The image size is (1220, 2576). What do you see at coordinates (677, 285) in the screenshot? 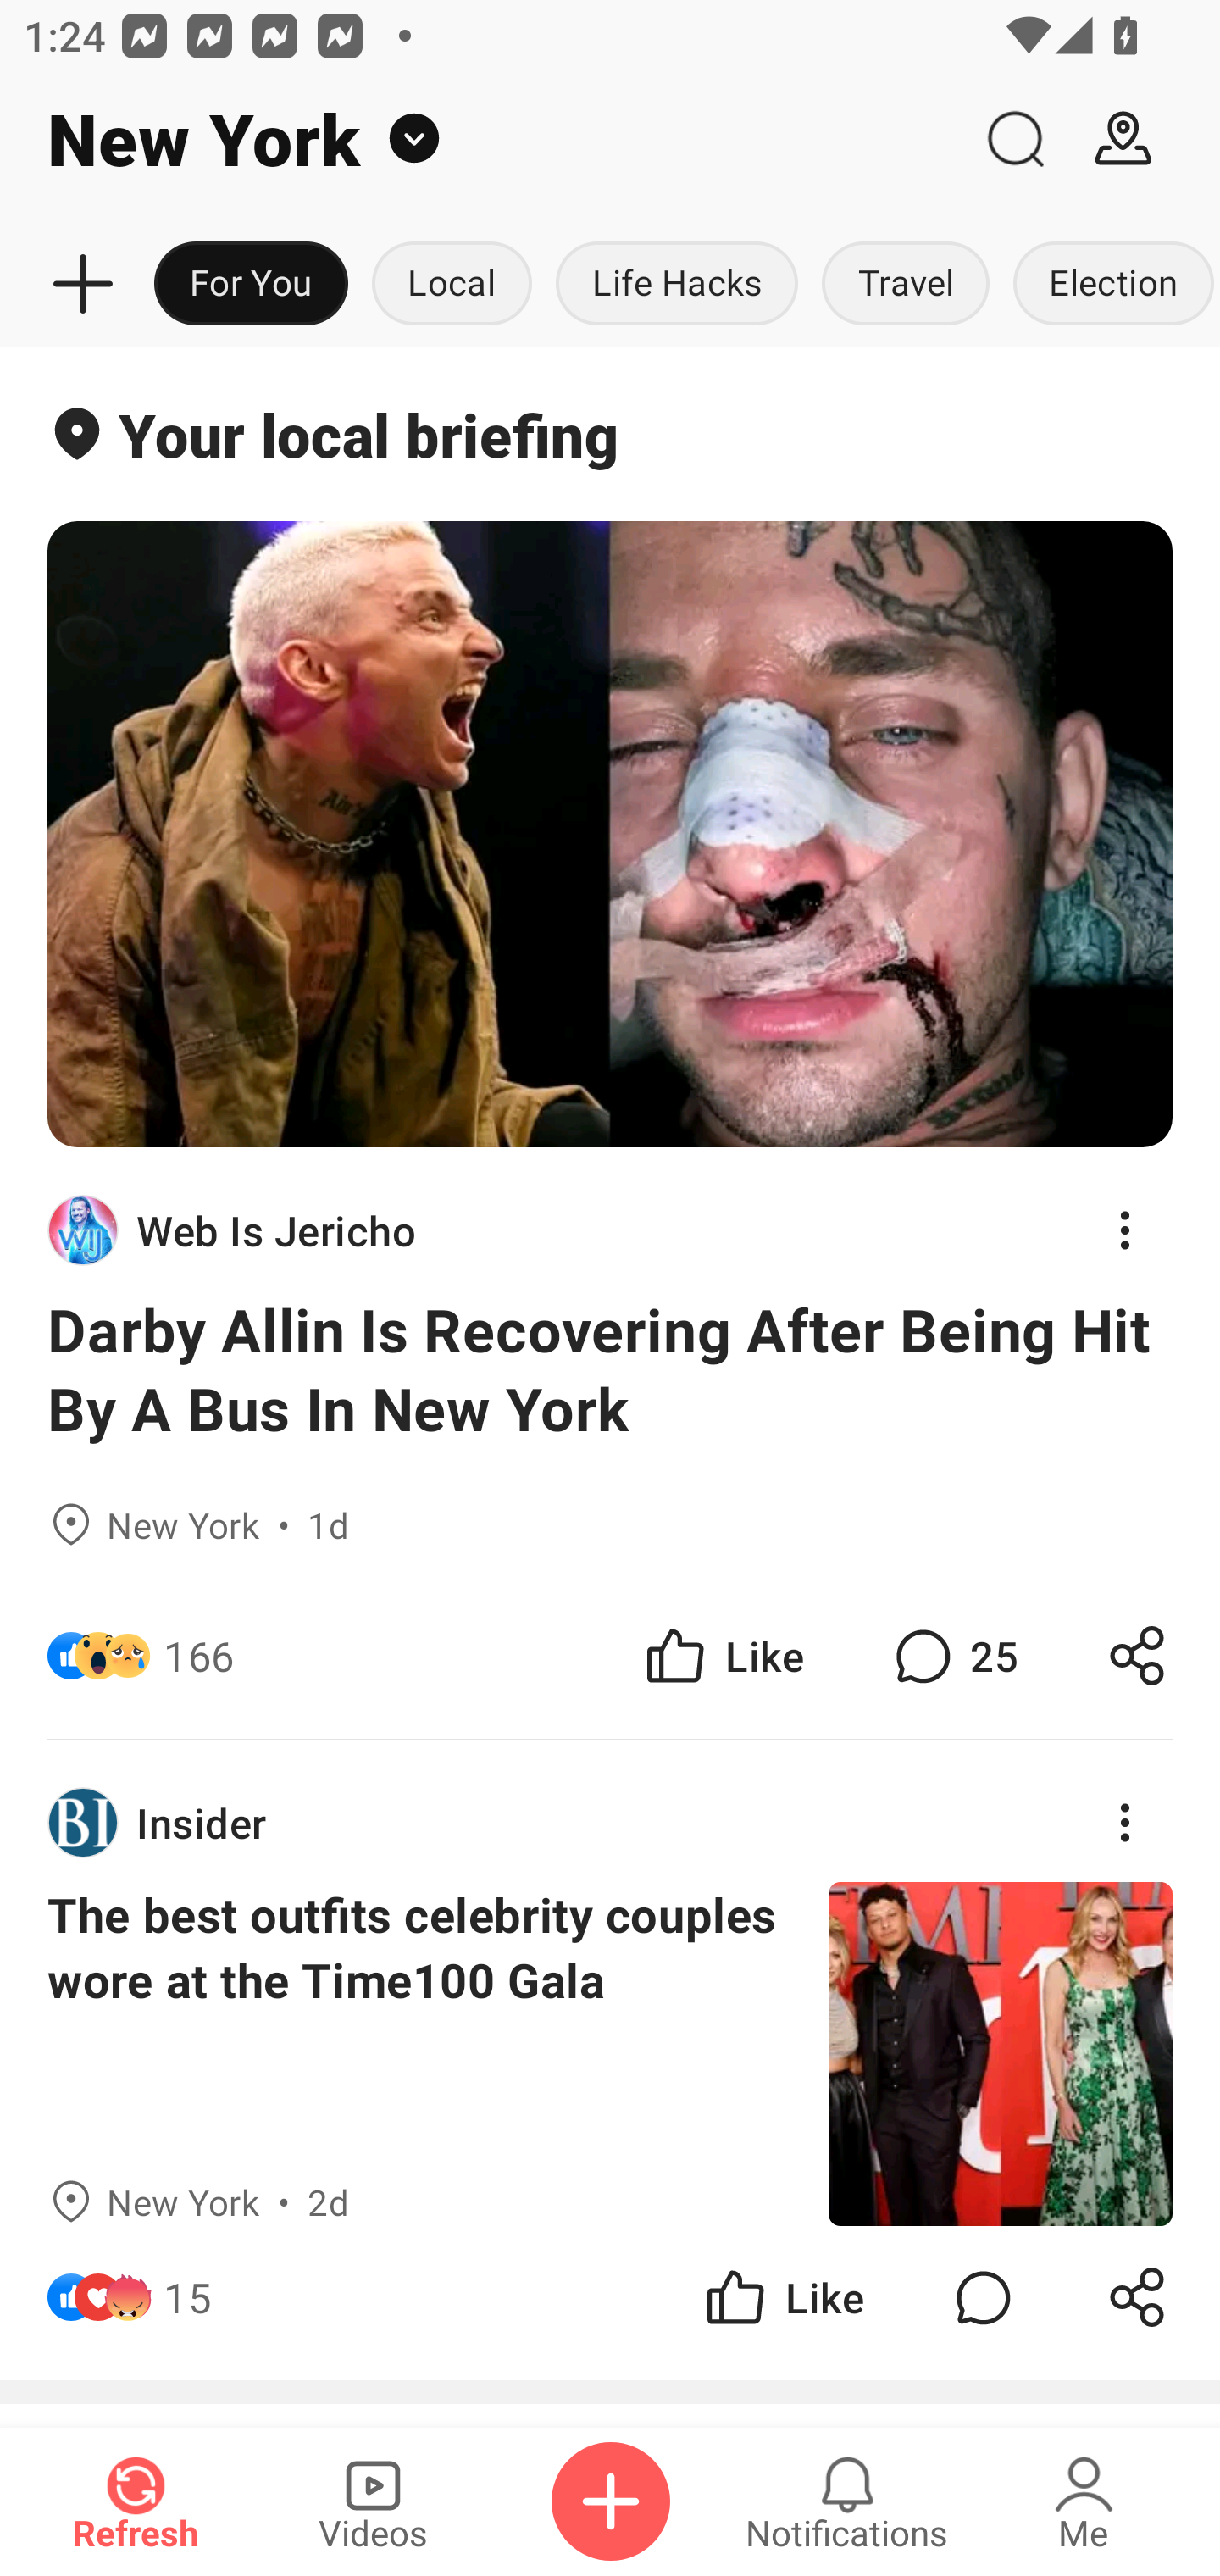
I see `Life Hacks` at bounding box center [677, 285].